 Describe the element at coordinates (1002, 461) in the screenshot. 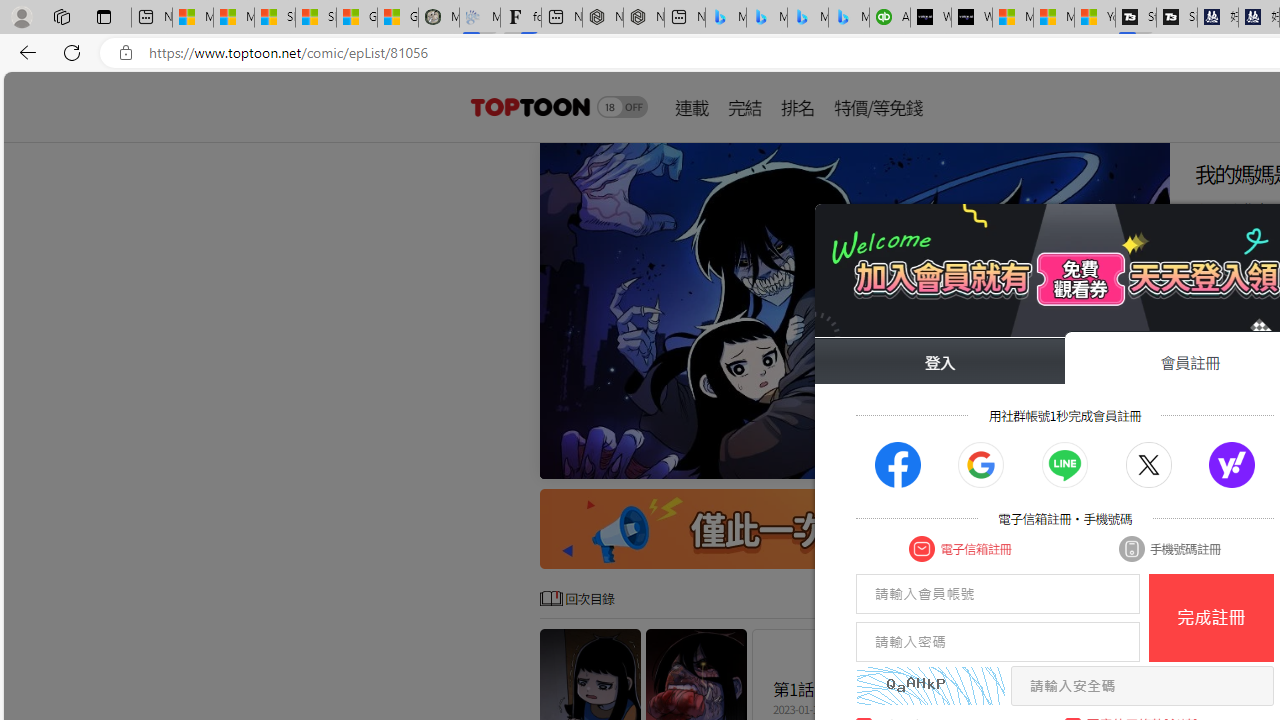

I see `Go to slide 1` at that location.